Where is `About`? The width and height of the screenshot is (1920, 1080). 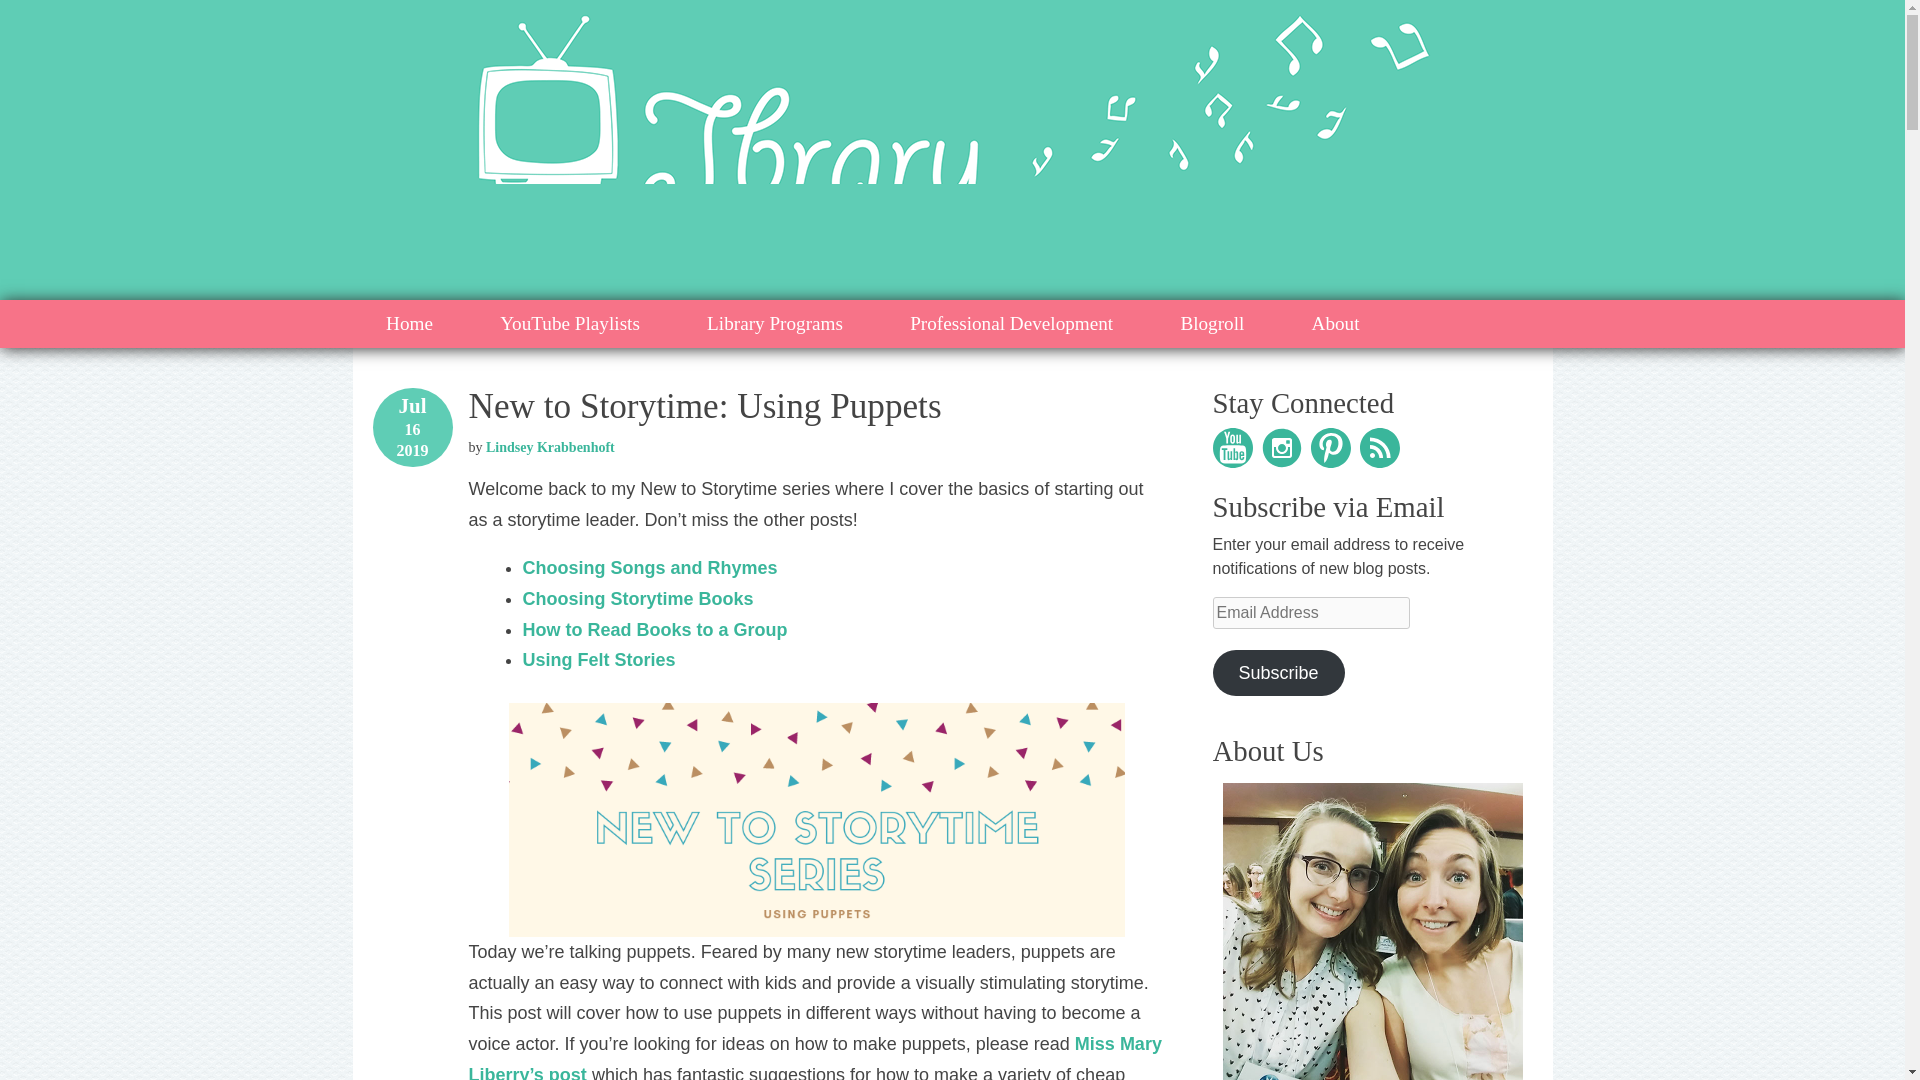
About is located at coordinates (1336, 324).